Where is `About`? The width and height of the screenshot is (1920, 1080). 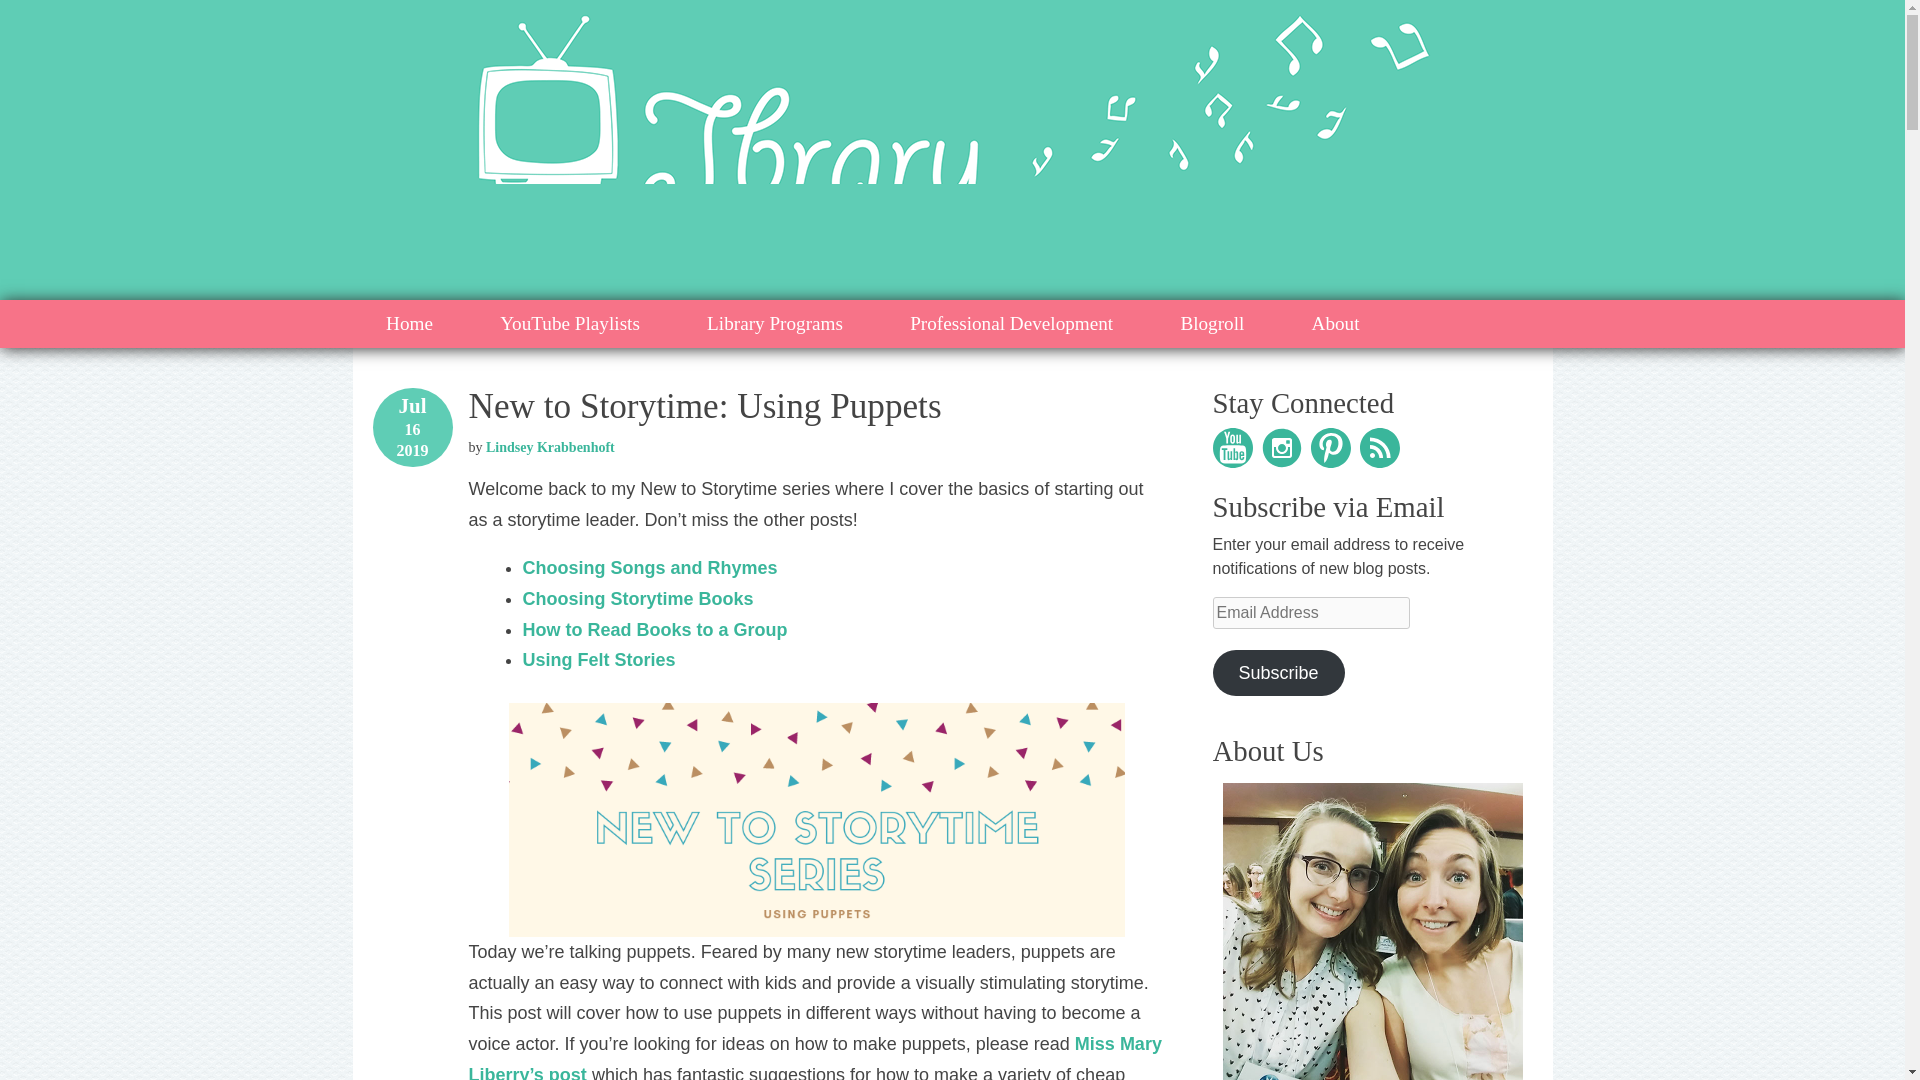
About is located at coordinates (1336, 324).